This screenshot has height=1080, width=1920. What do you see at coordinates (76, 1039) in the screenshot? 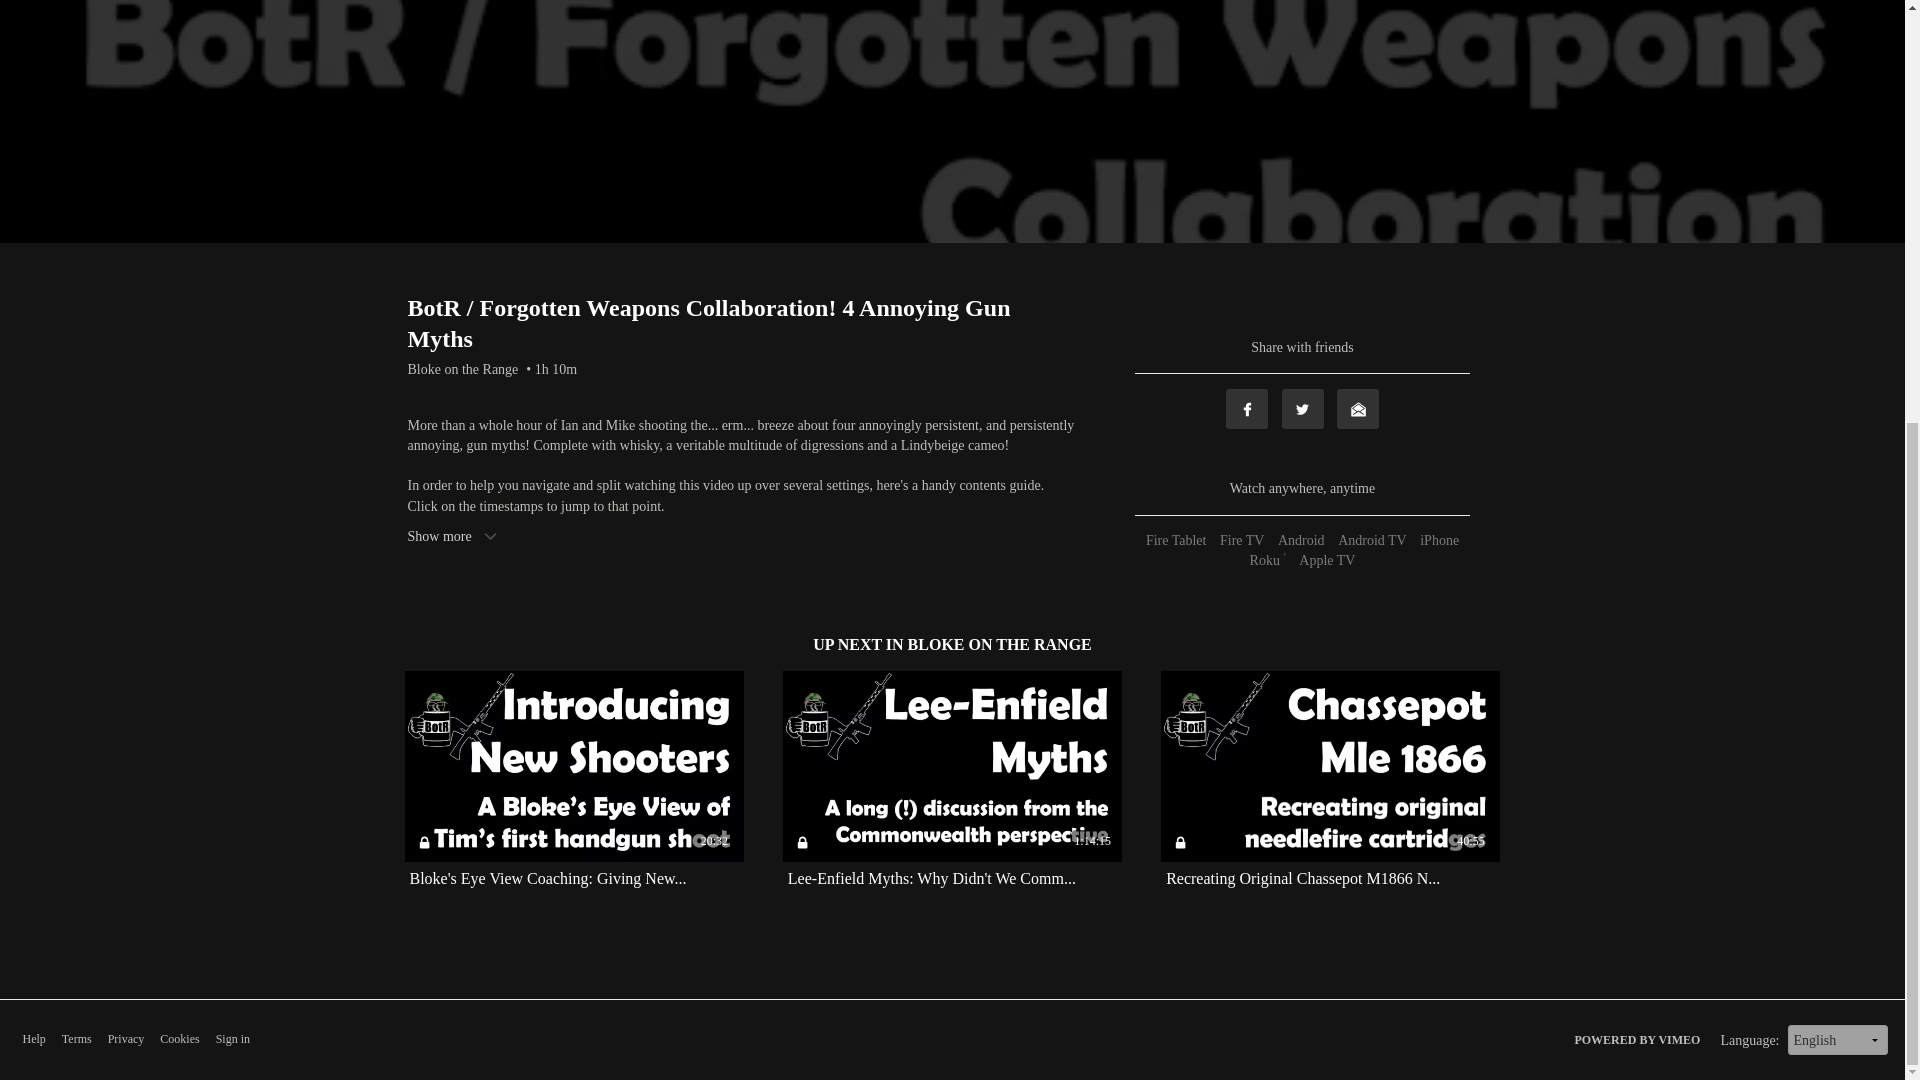
I see `Terms` at bounding box center [76, 1039].